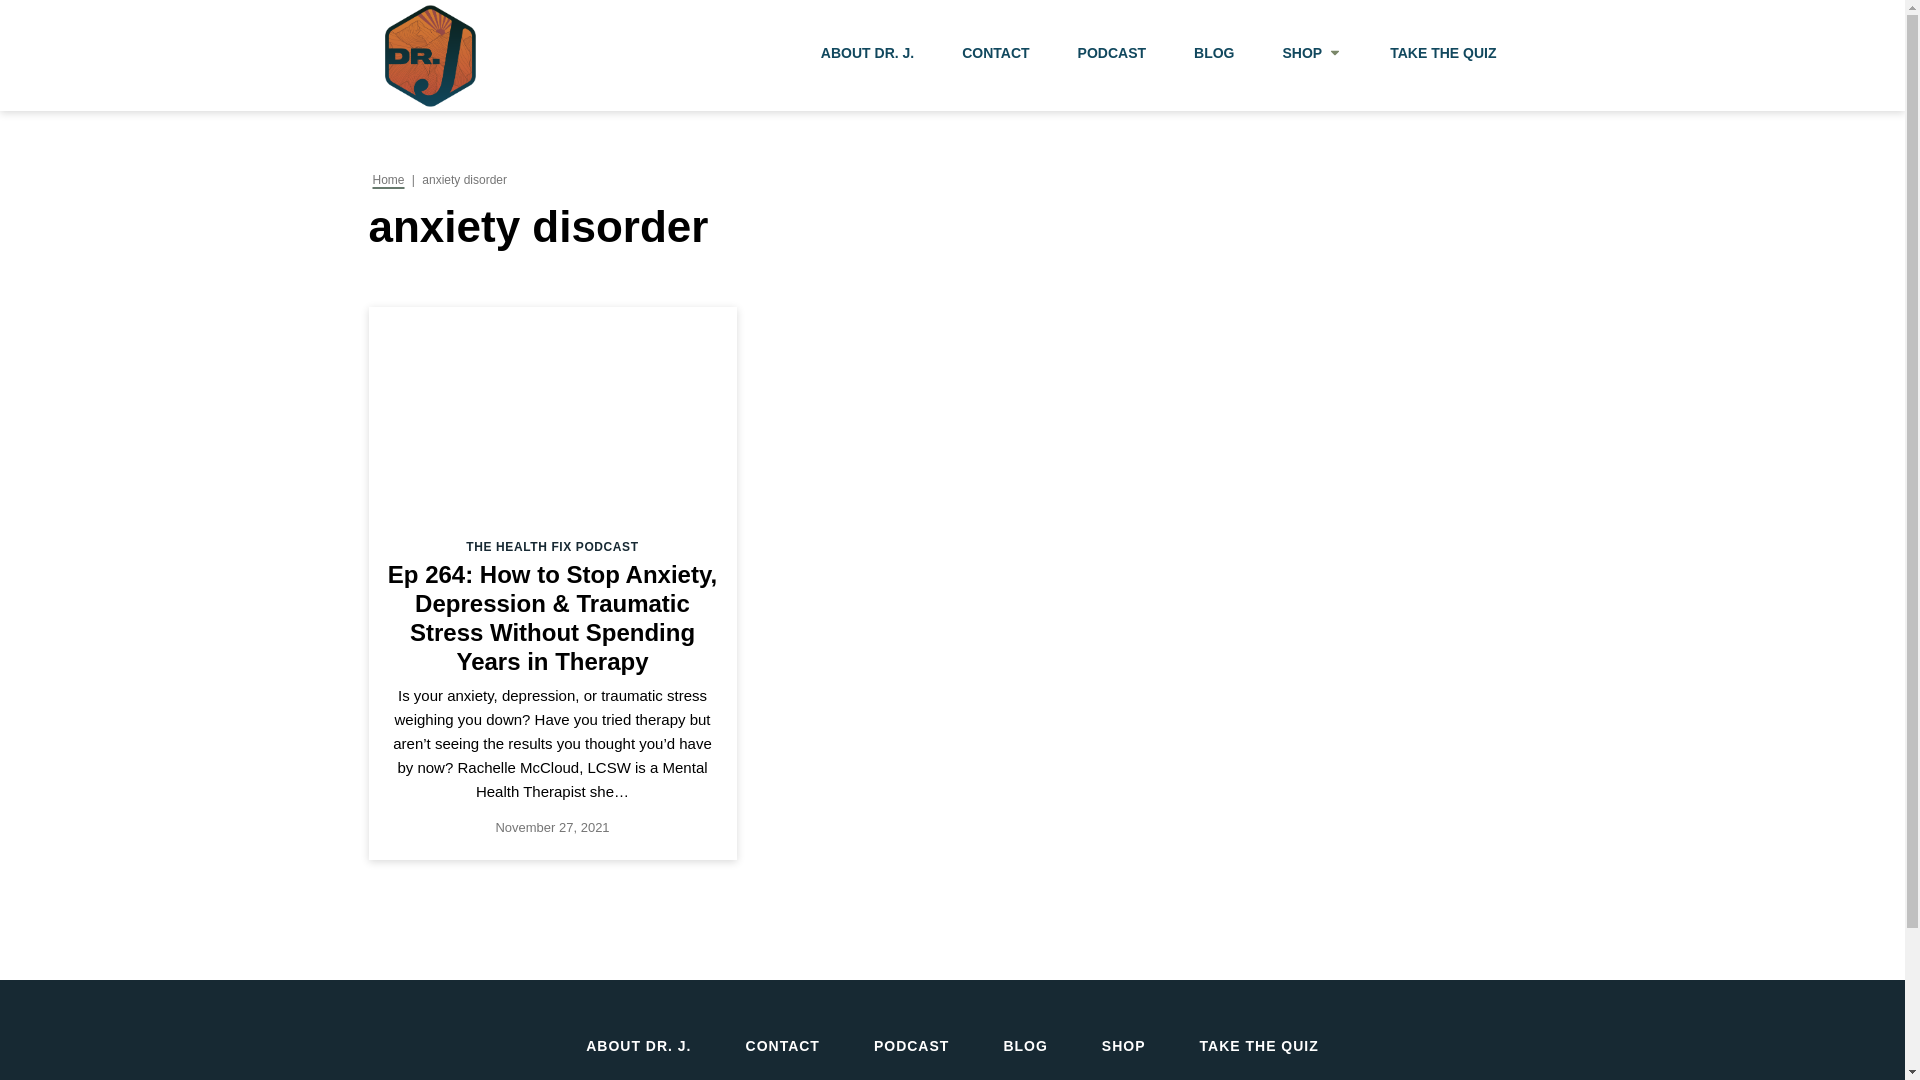  I want to click on Dr. Jannine Krause, so click(429, 56).